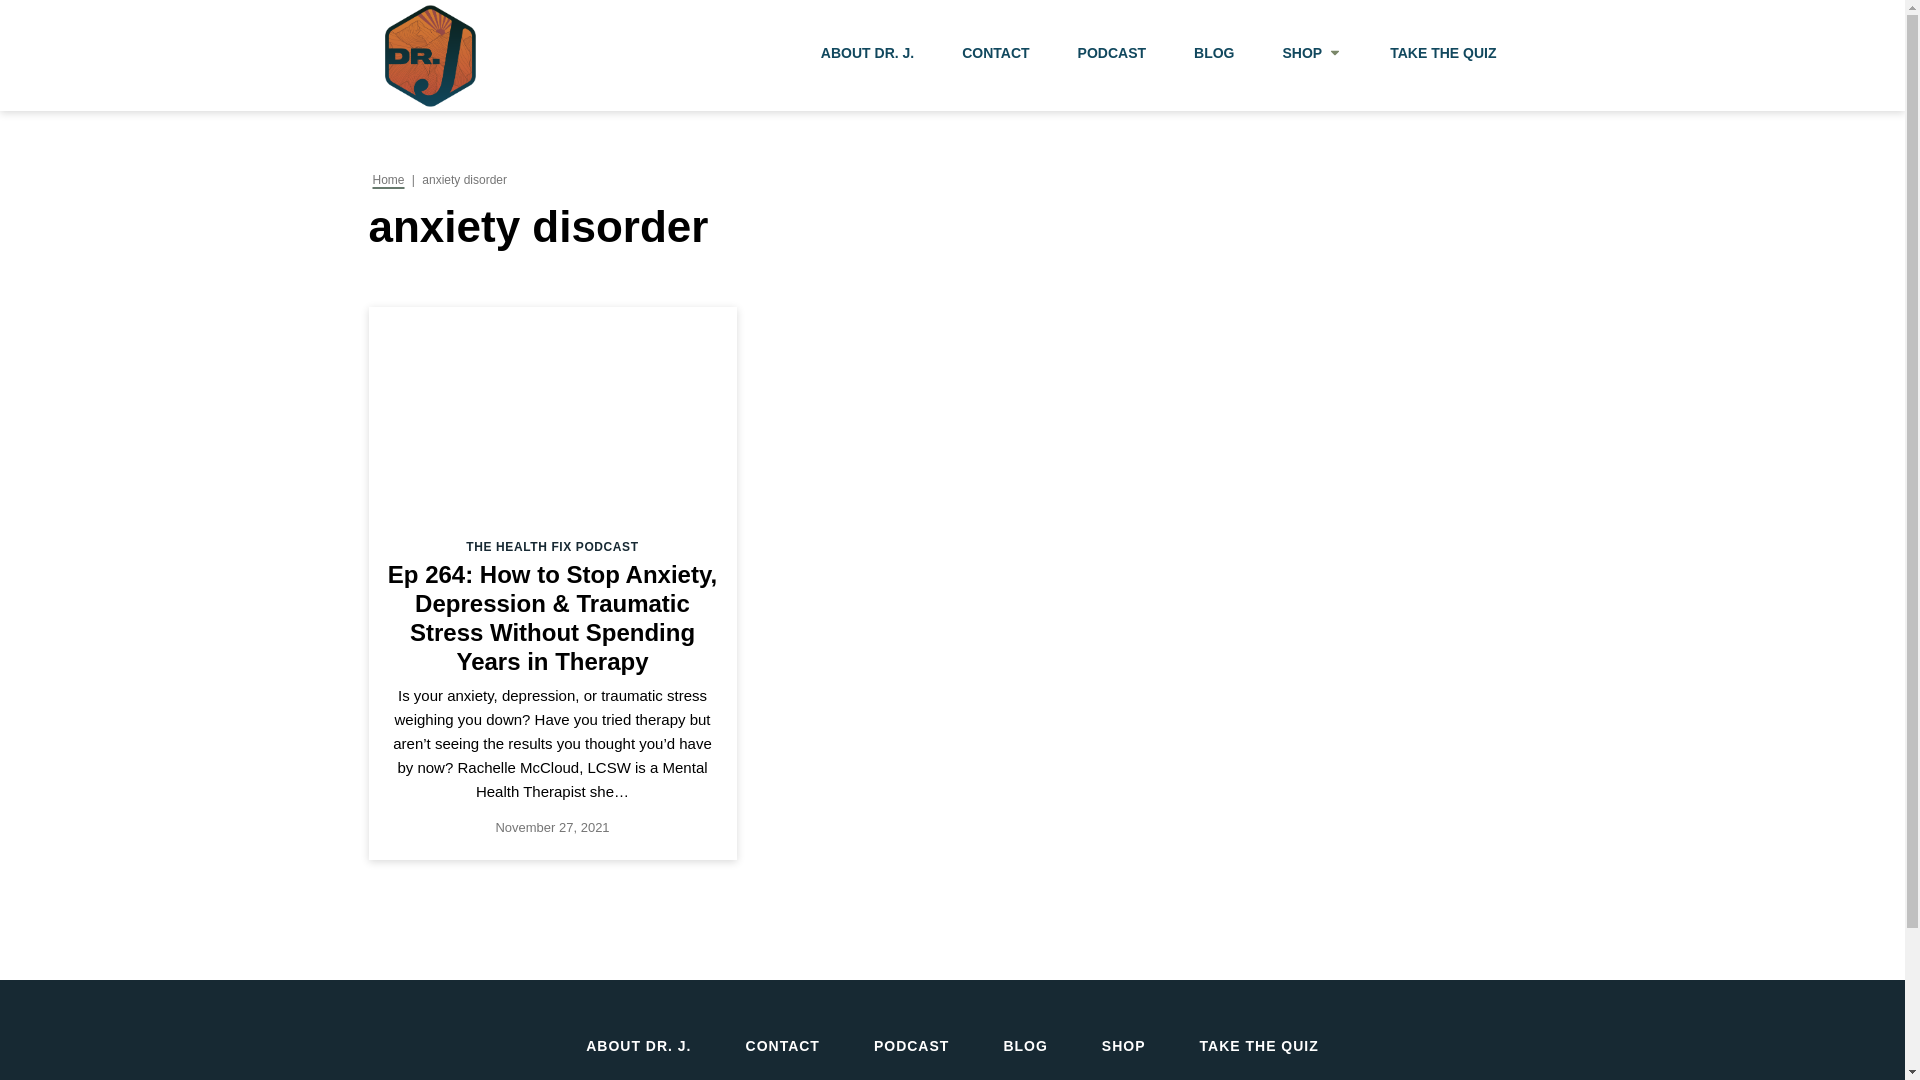  I want to click on Dr. Jannine Krause, so click(429, 56).